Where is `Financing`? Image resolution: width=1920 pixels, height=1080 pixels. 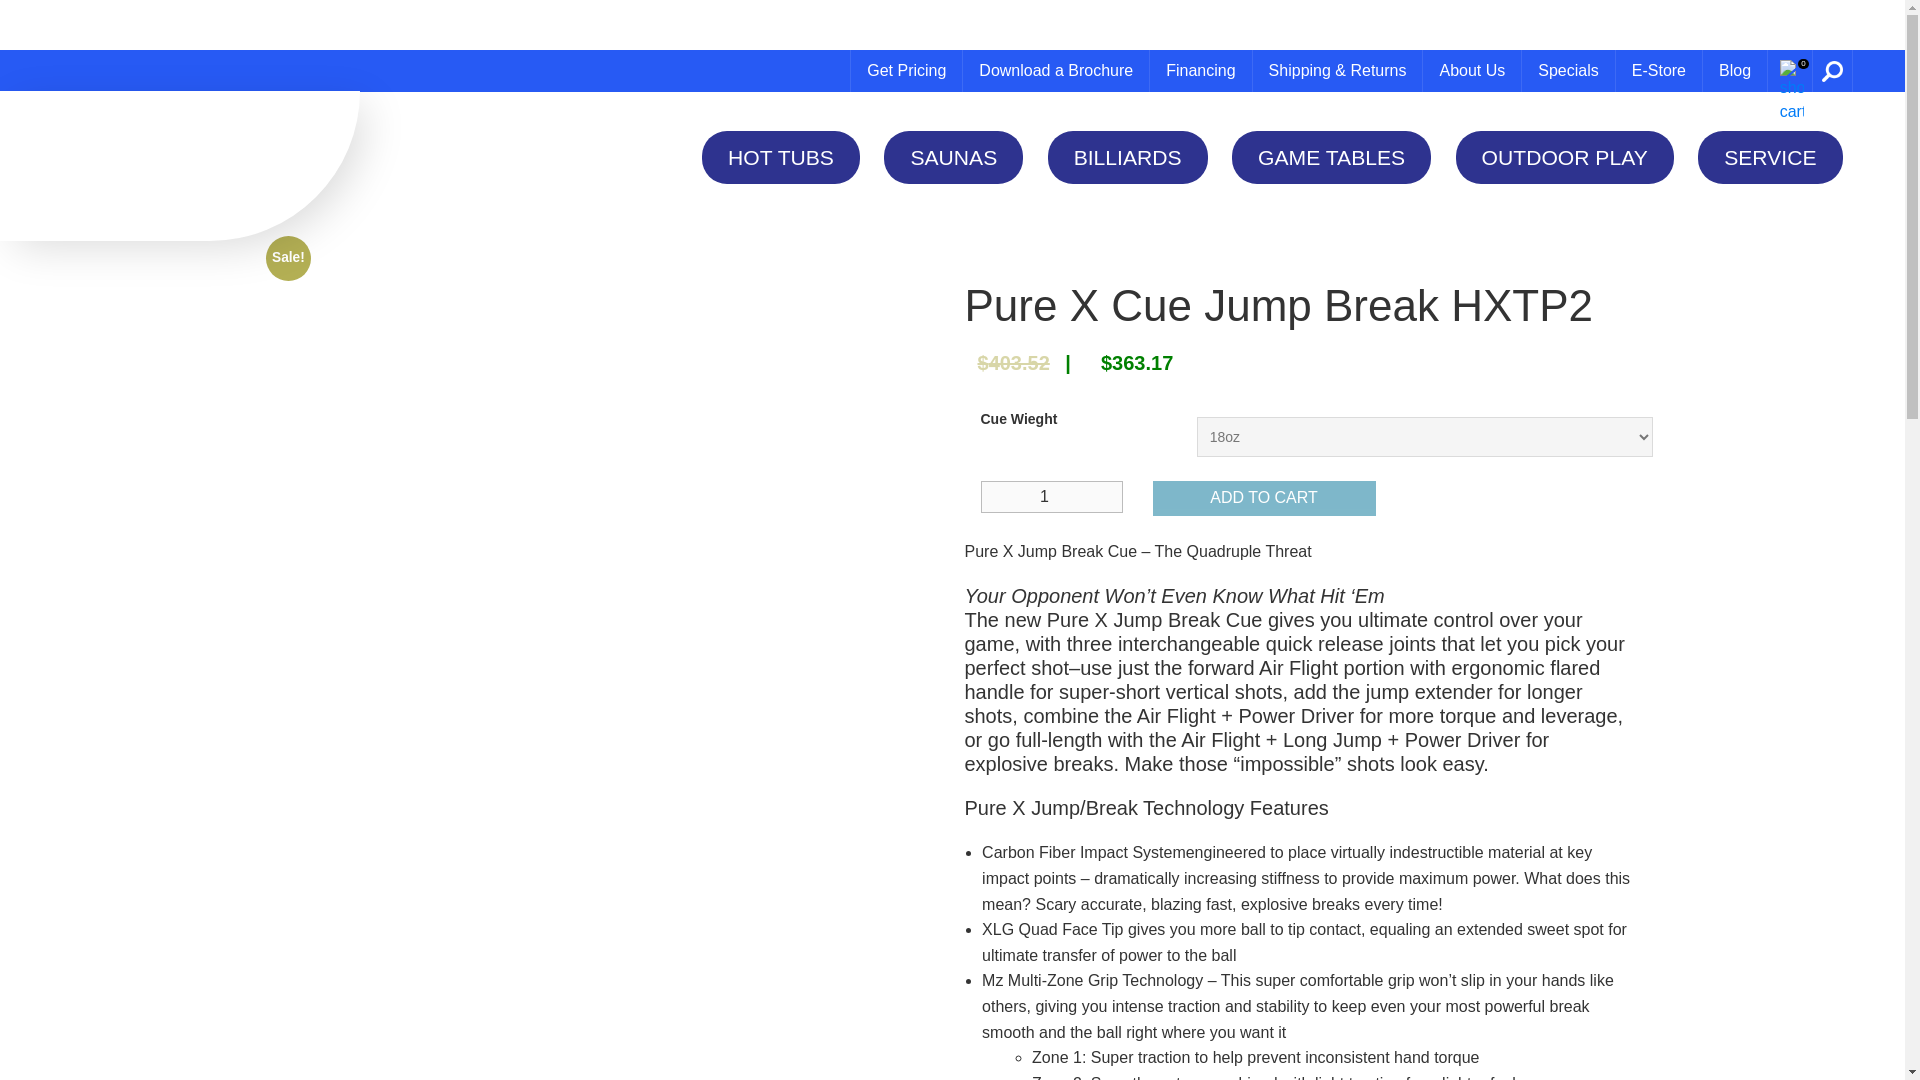 Financing is located at coordinates (1200, 70).